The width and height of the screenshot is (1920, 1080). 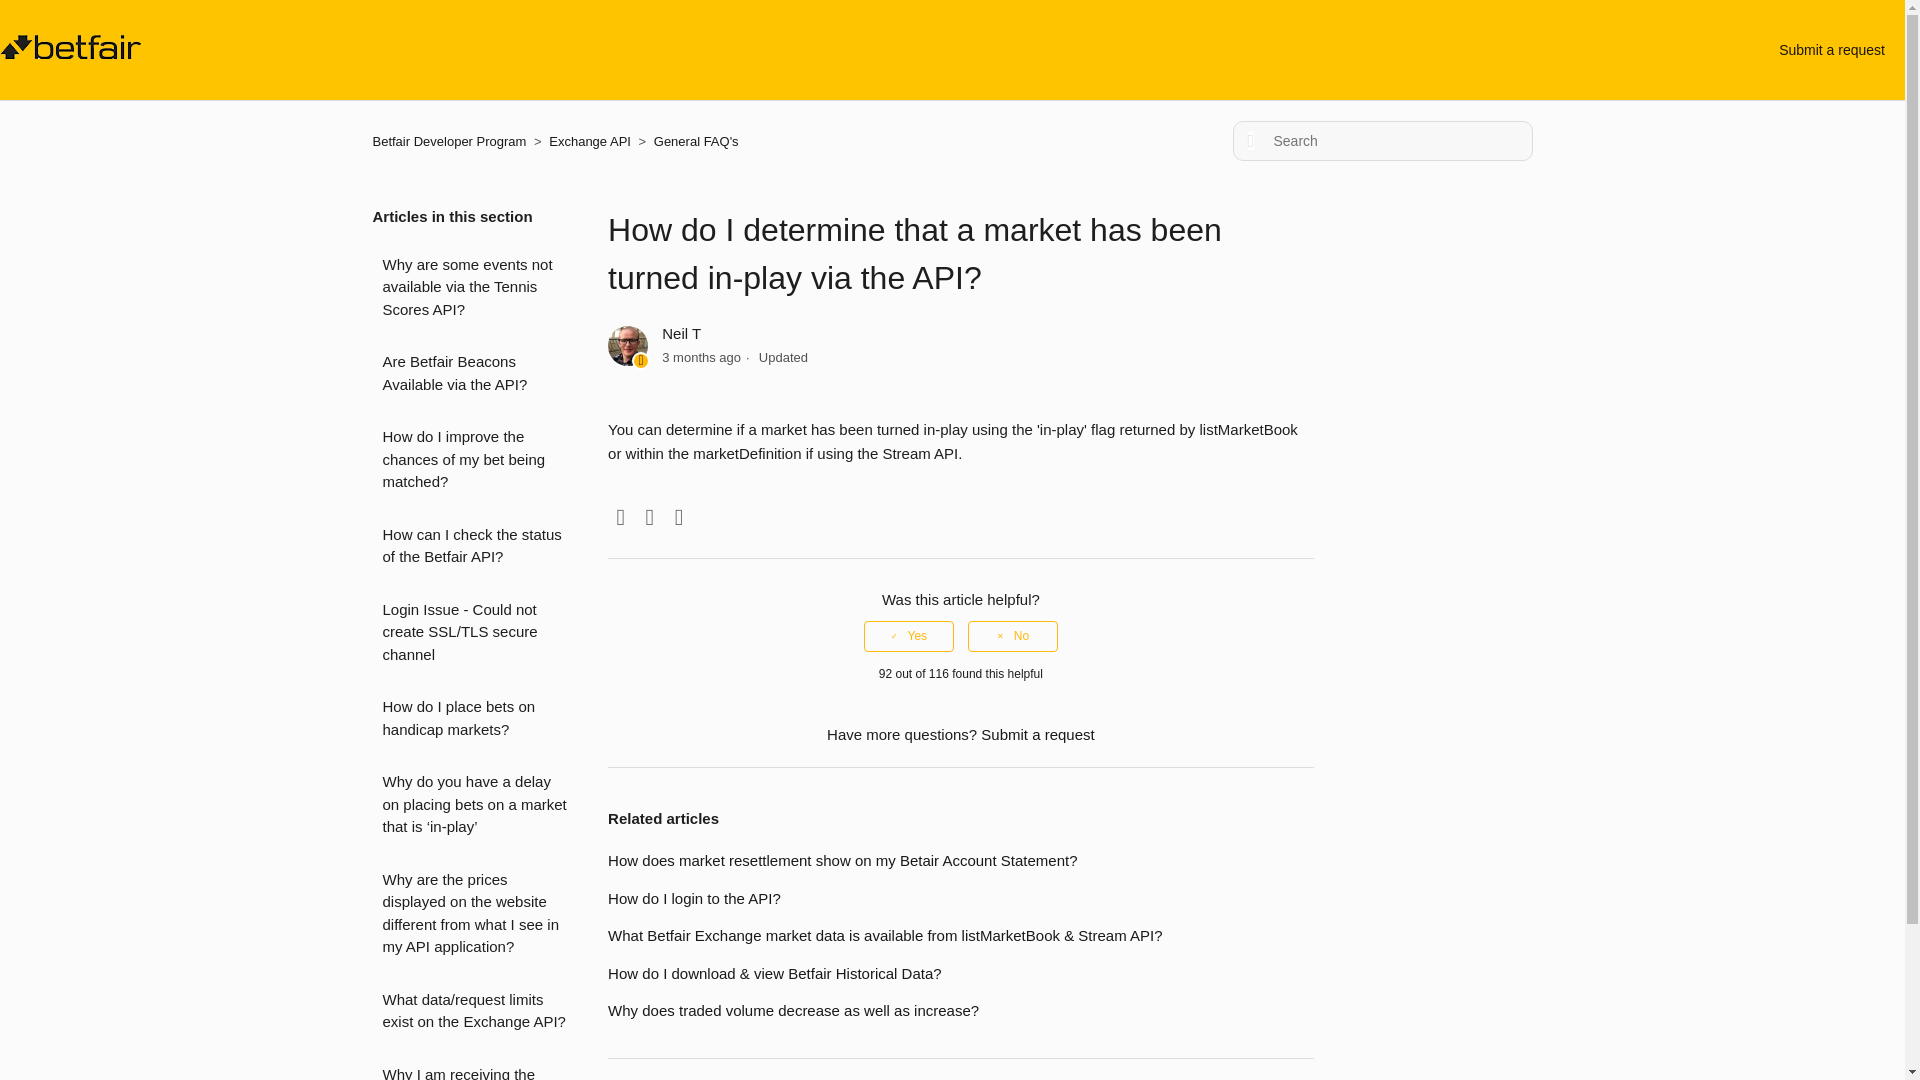 What do you see at coordinates (590, 141) in the screenshot?
I see `Exchange API` at bounding box center [590, 141].